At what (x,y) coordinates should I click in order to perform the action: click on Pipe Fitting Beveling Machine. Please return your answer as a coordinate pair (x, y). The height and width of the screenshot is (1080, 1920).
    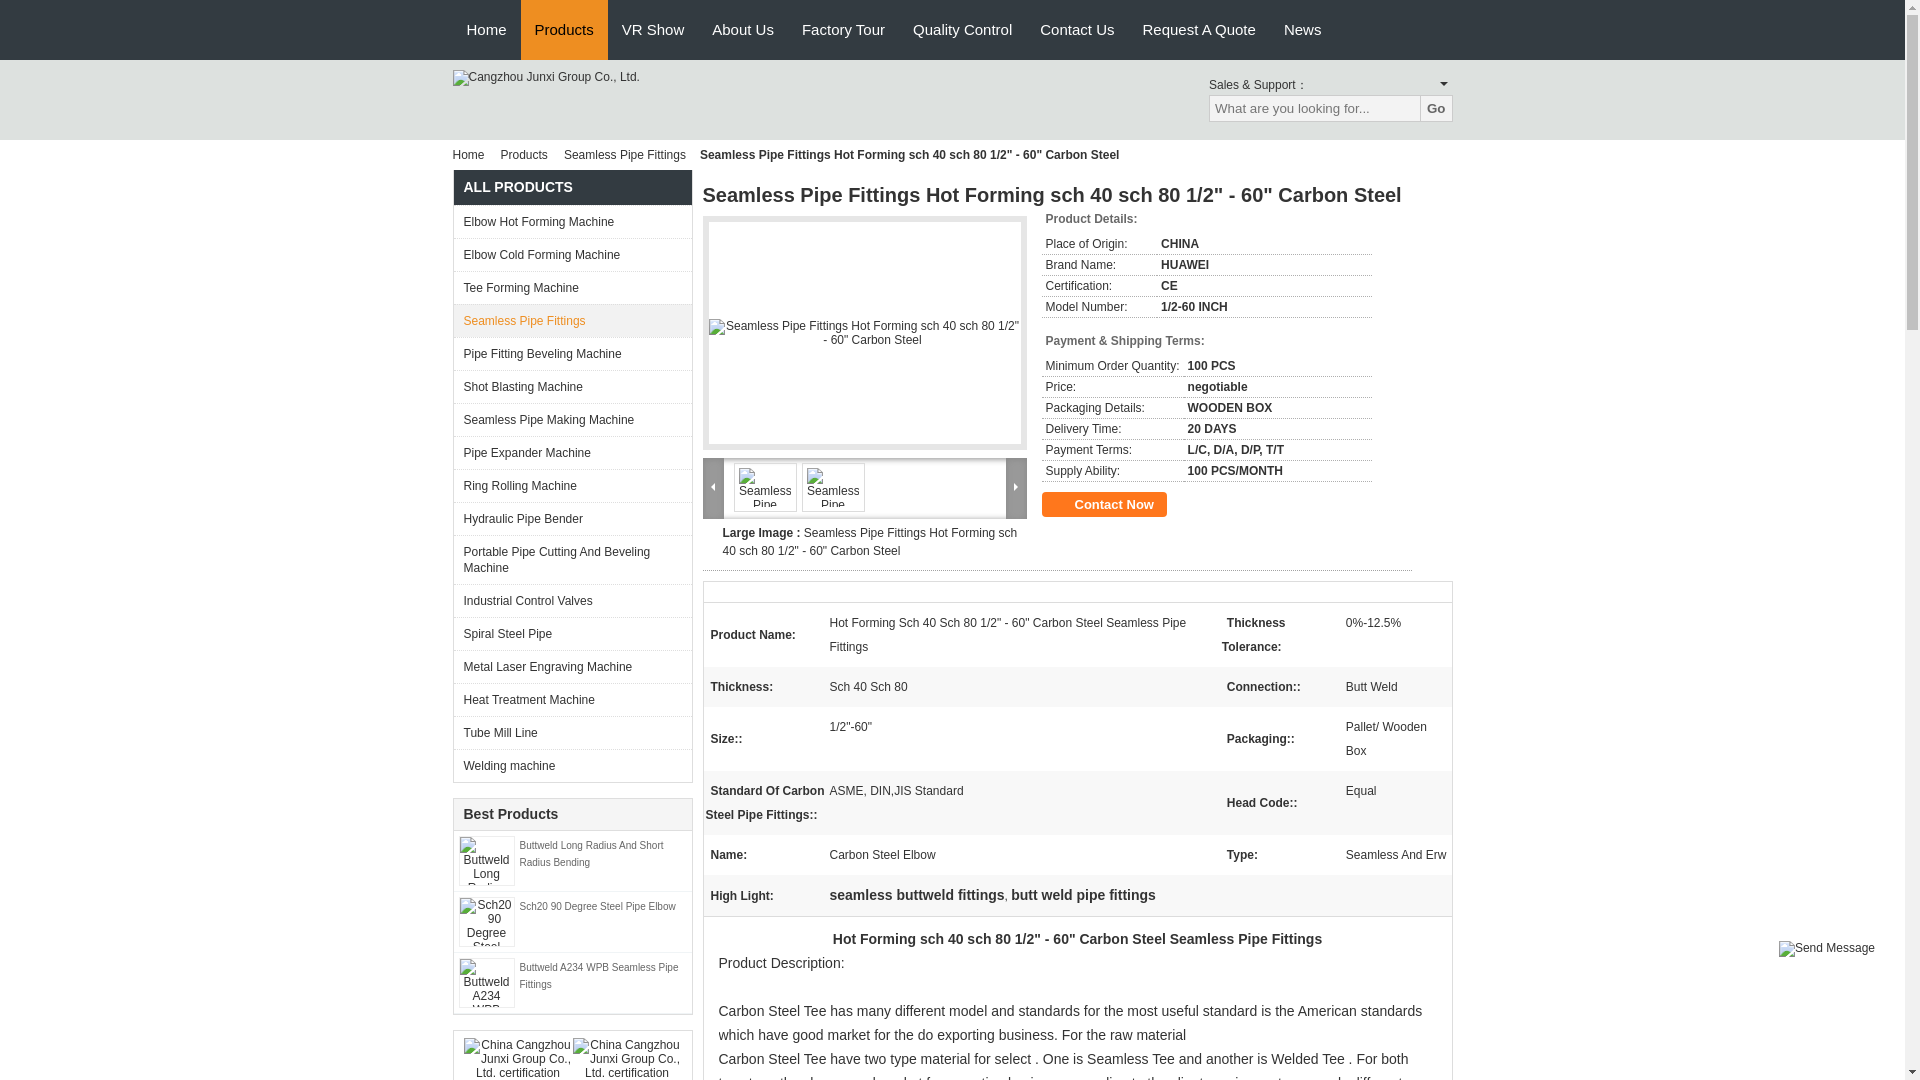
    Looking at the image, I should click on (572, 353).